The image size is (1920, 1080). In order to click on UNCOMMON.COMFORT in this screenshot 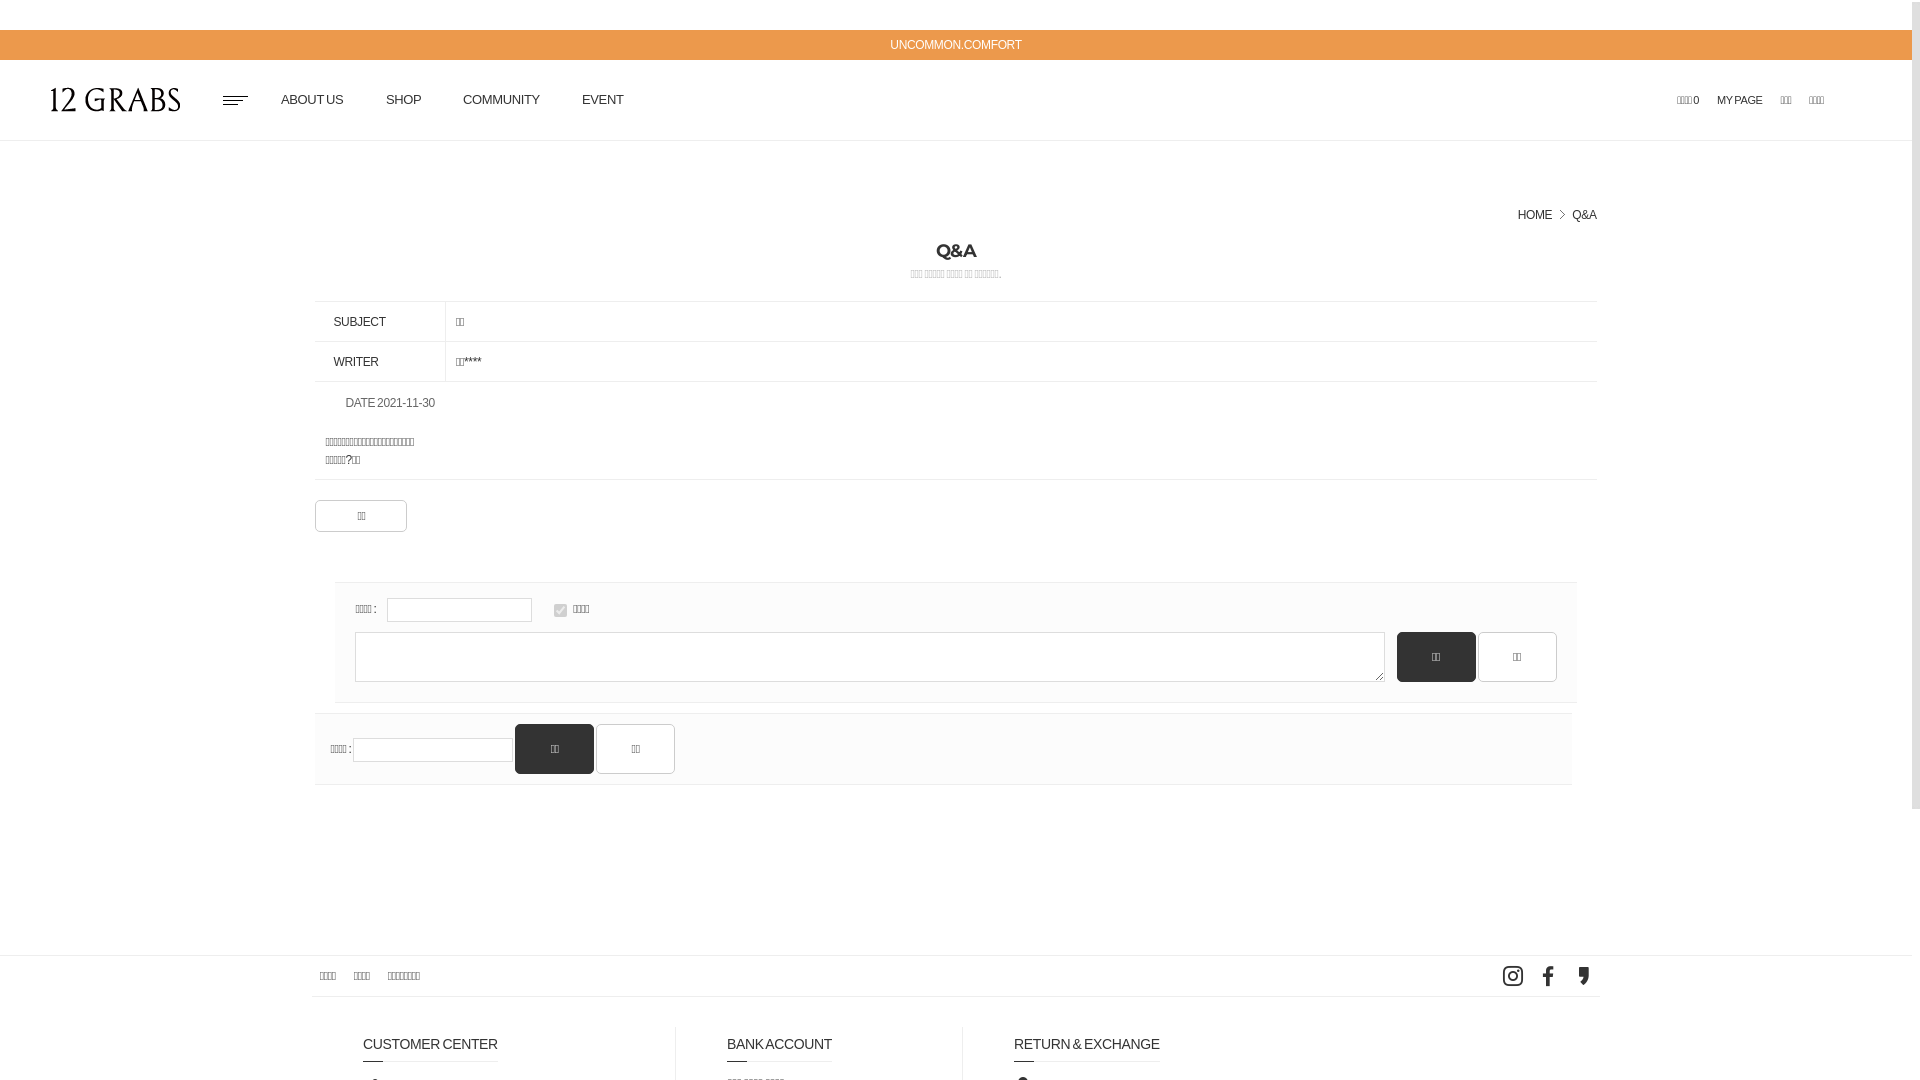, I will do `click(956, 45)`.